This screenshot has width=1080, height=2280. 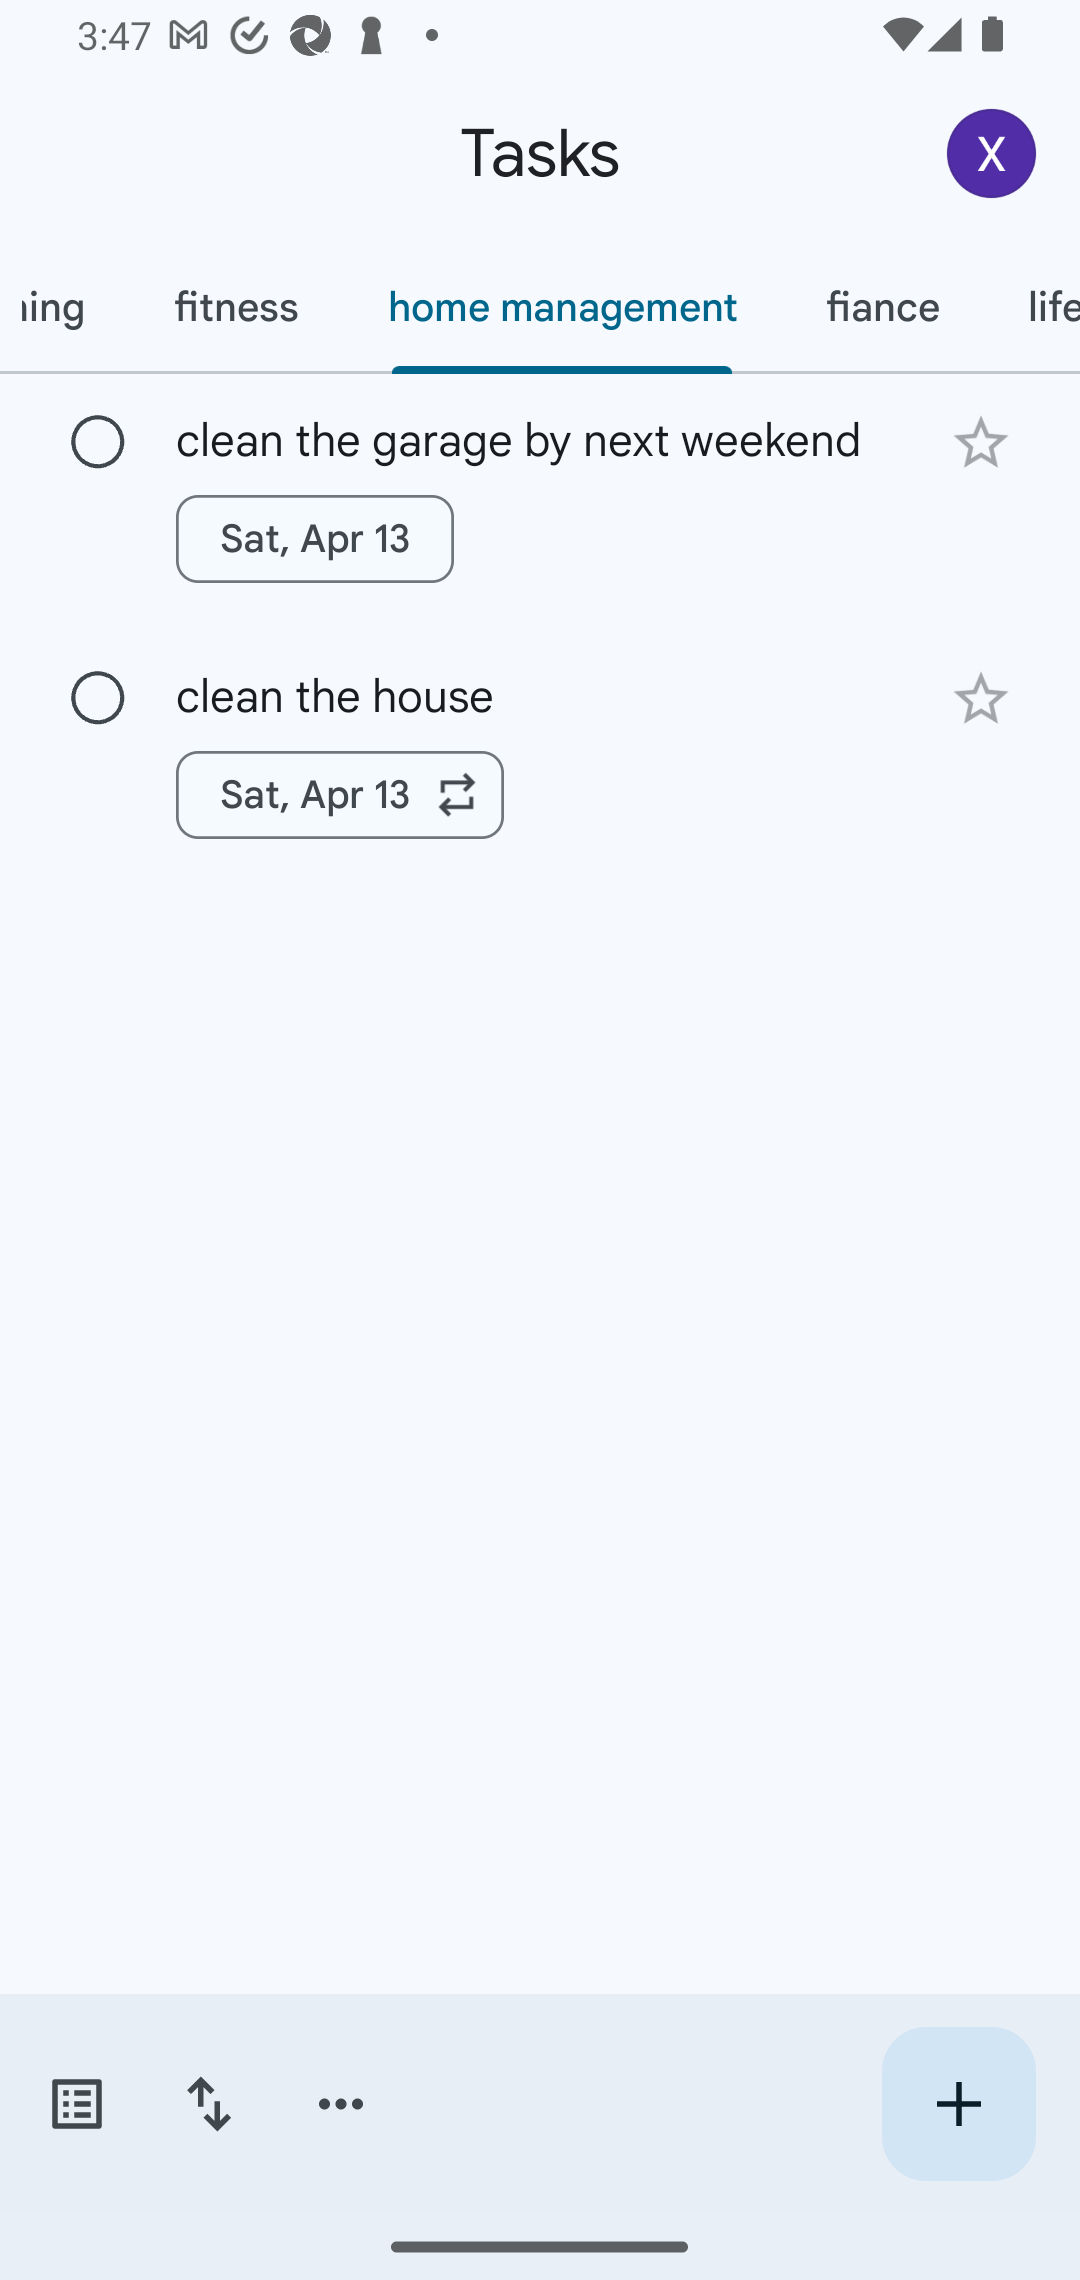 I want to click on Create new task, so click(x=958, y=2104).